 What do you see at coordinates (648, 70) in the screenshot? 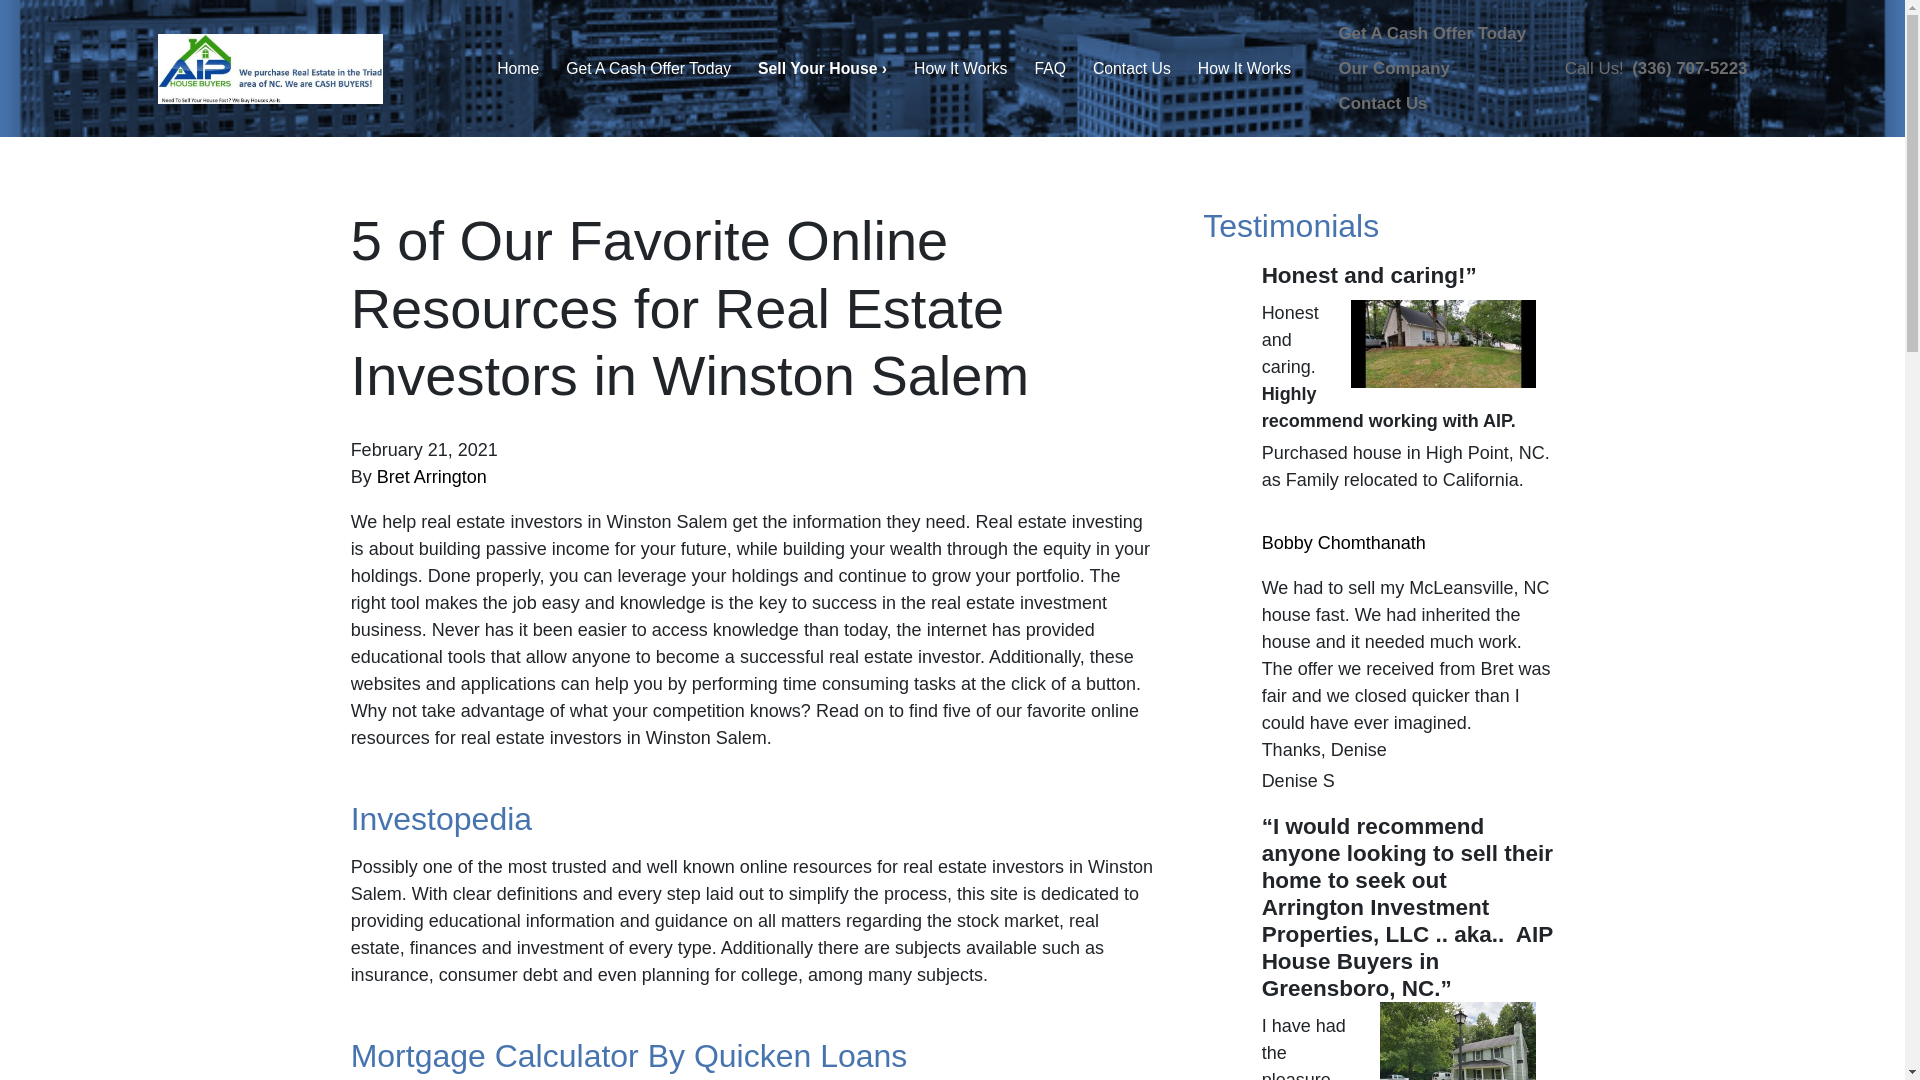
I see `Get A Cash Offer Today` at bounding box center [648, 70].